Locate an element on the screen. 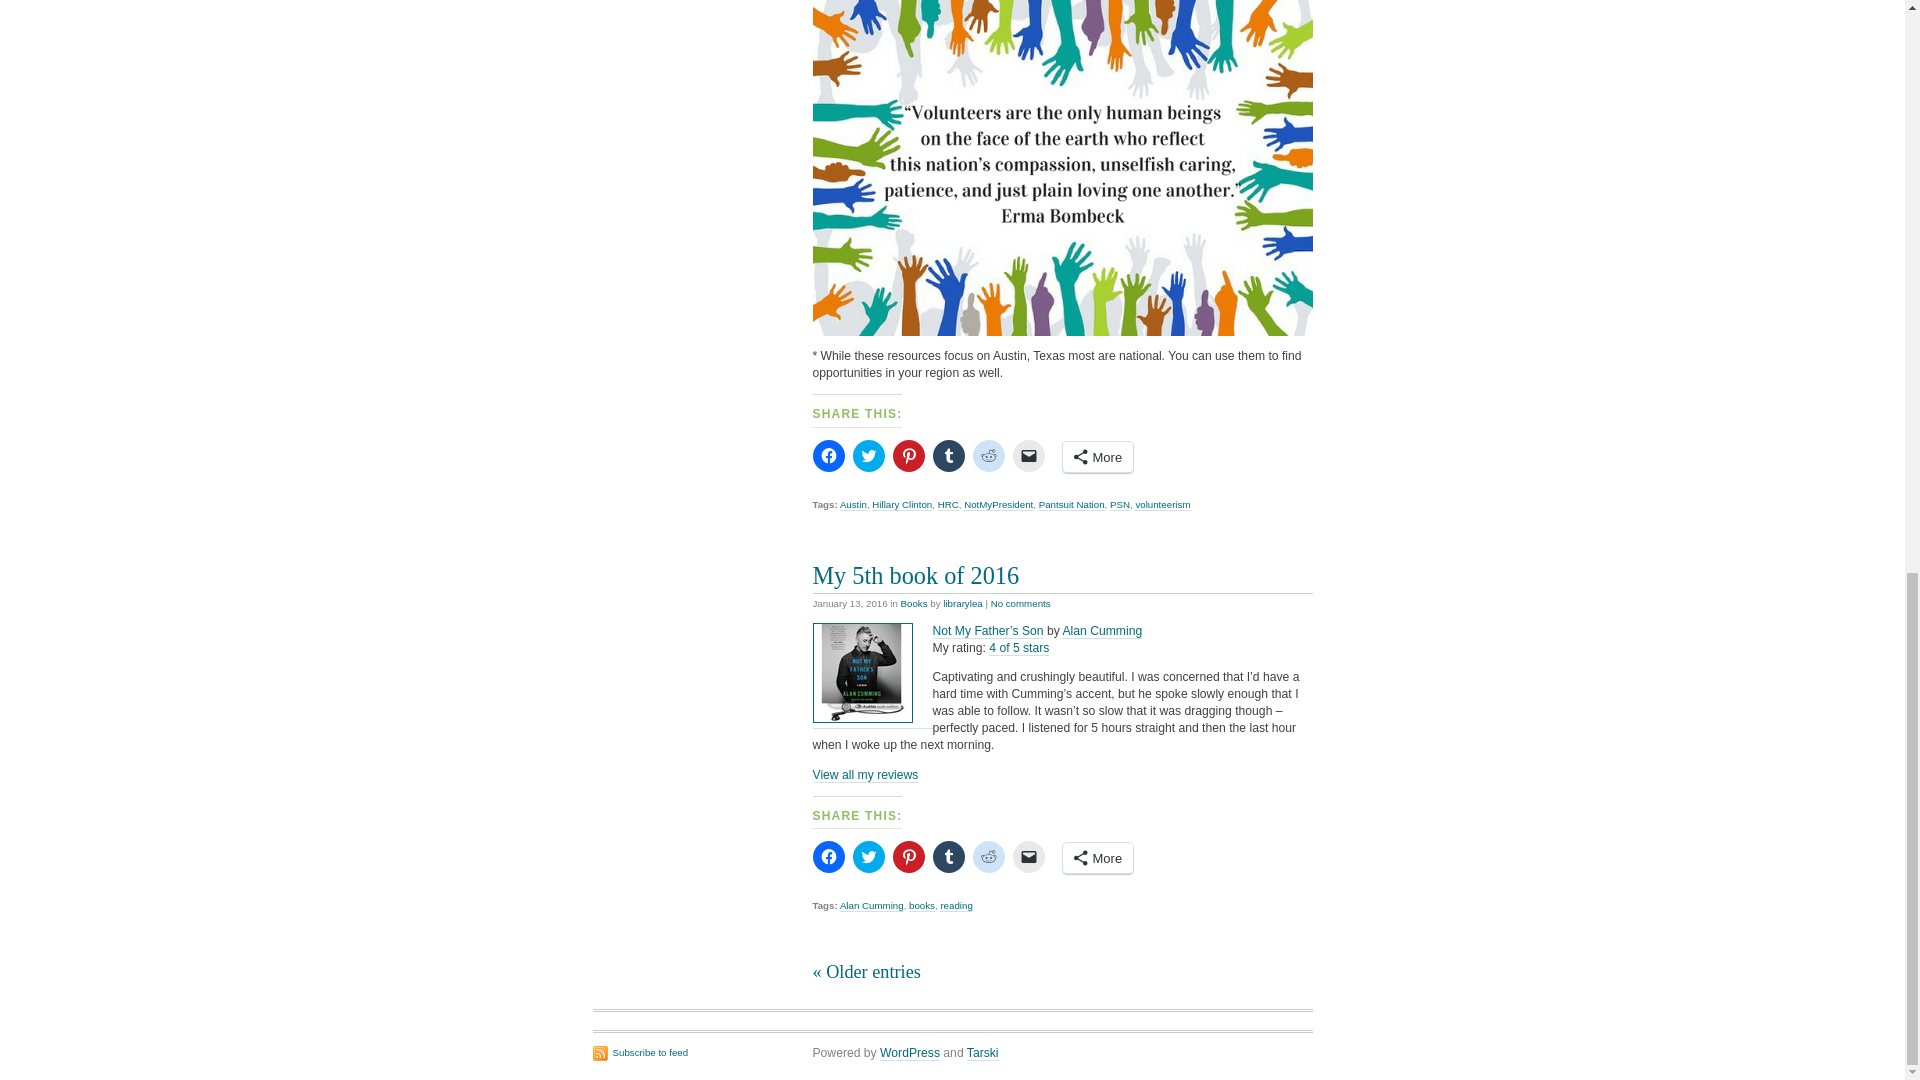 This screenshot has height=1080, width=1920. NotMyPresident is located at coordinates (998, 504).